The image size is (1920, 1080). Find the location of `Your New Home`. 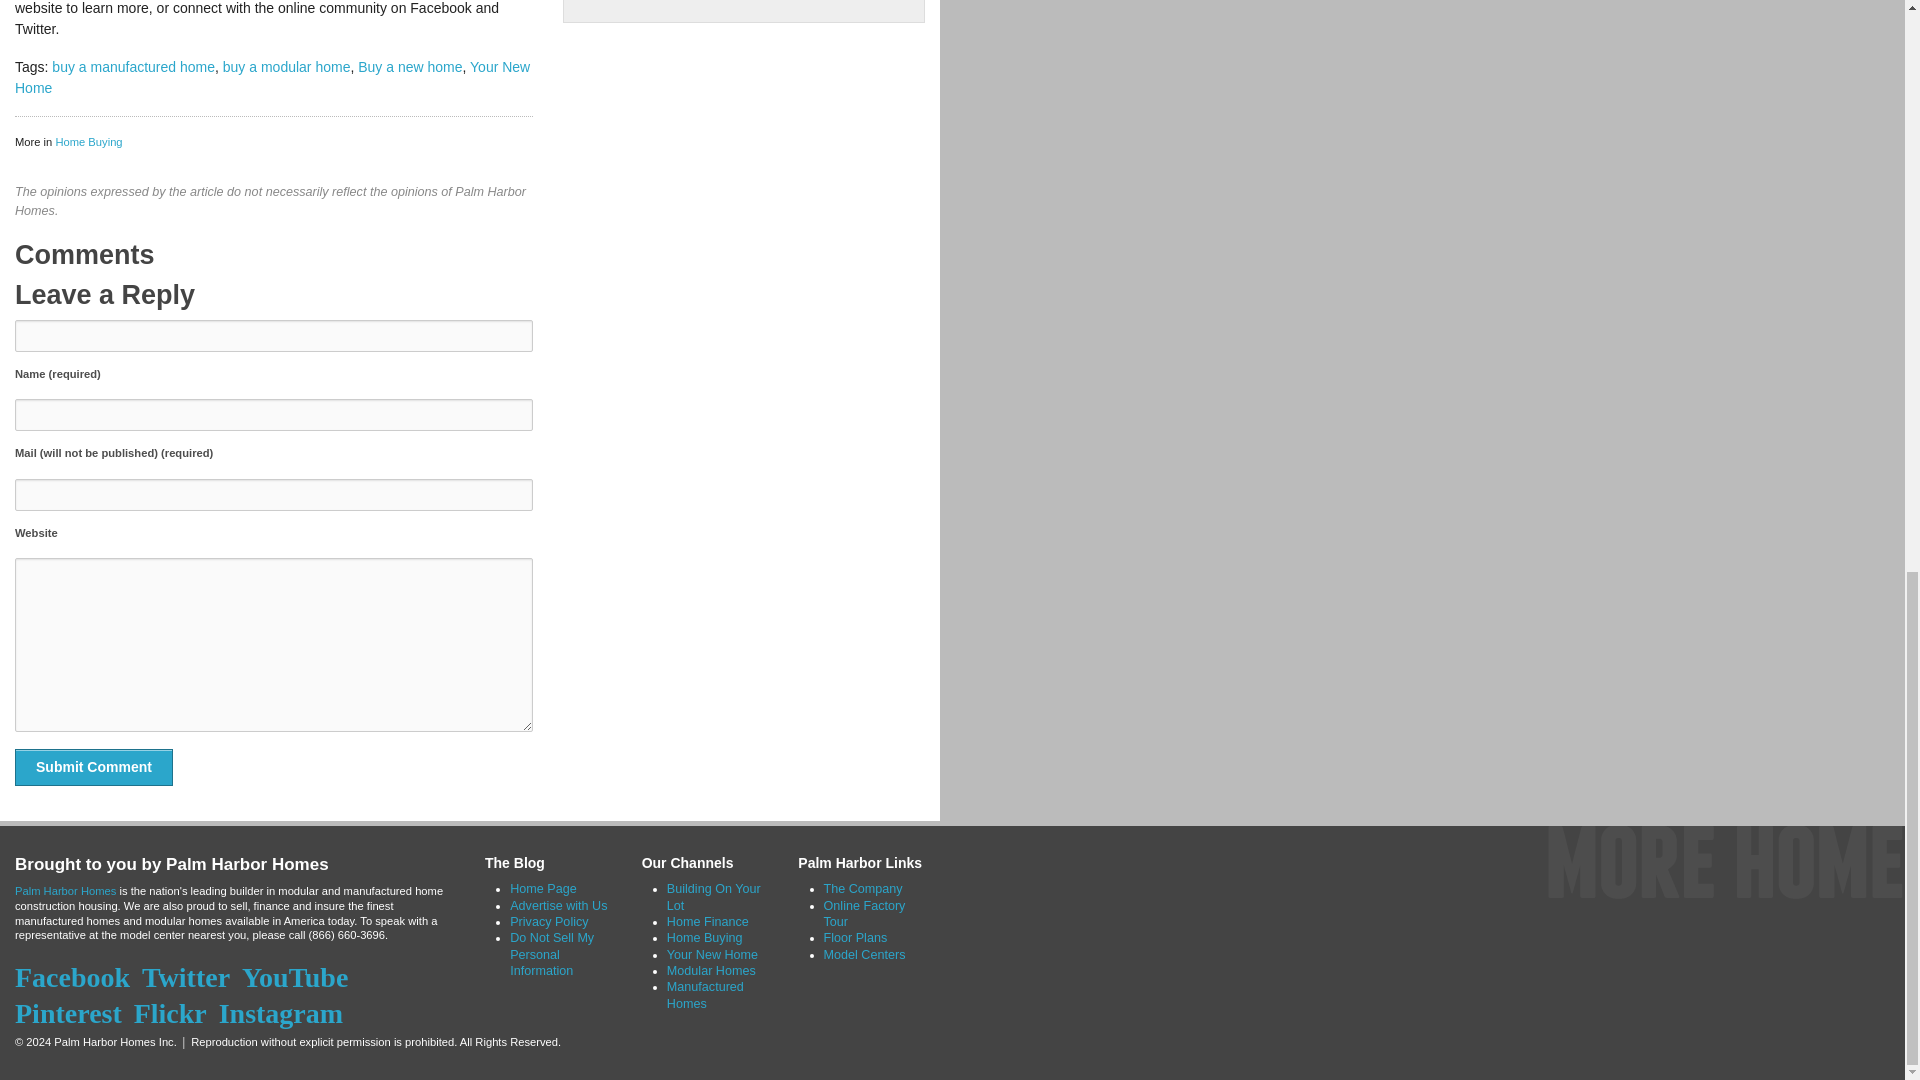

Your New Home is located at coordinates (272, 78).